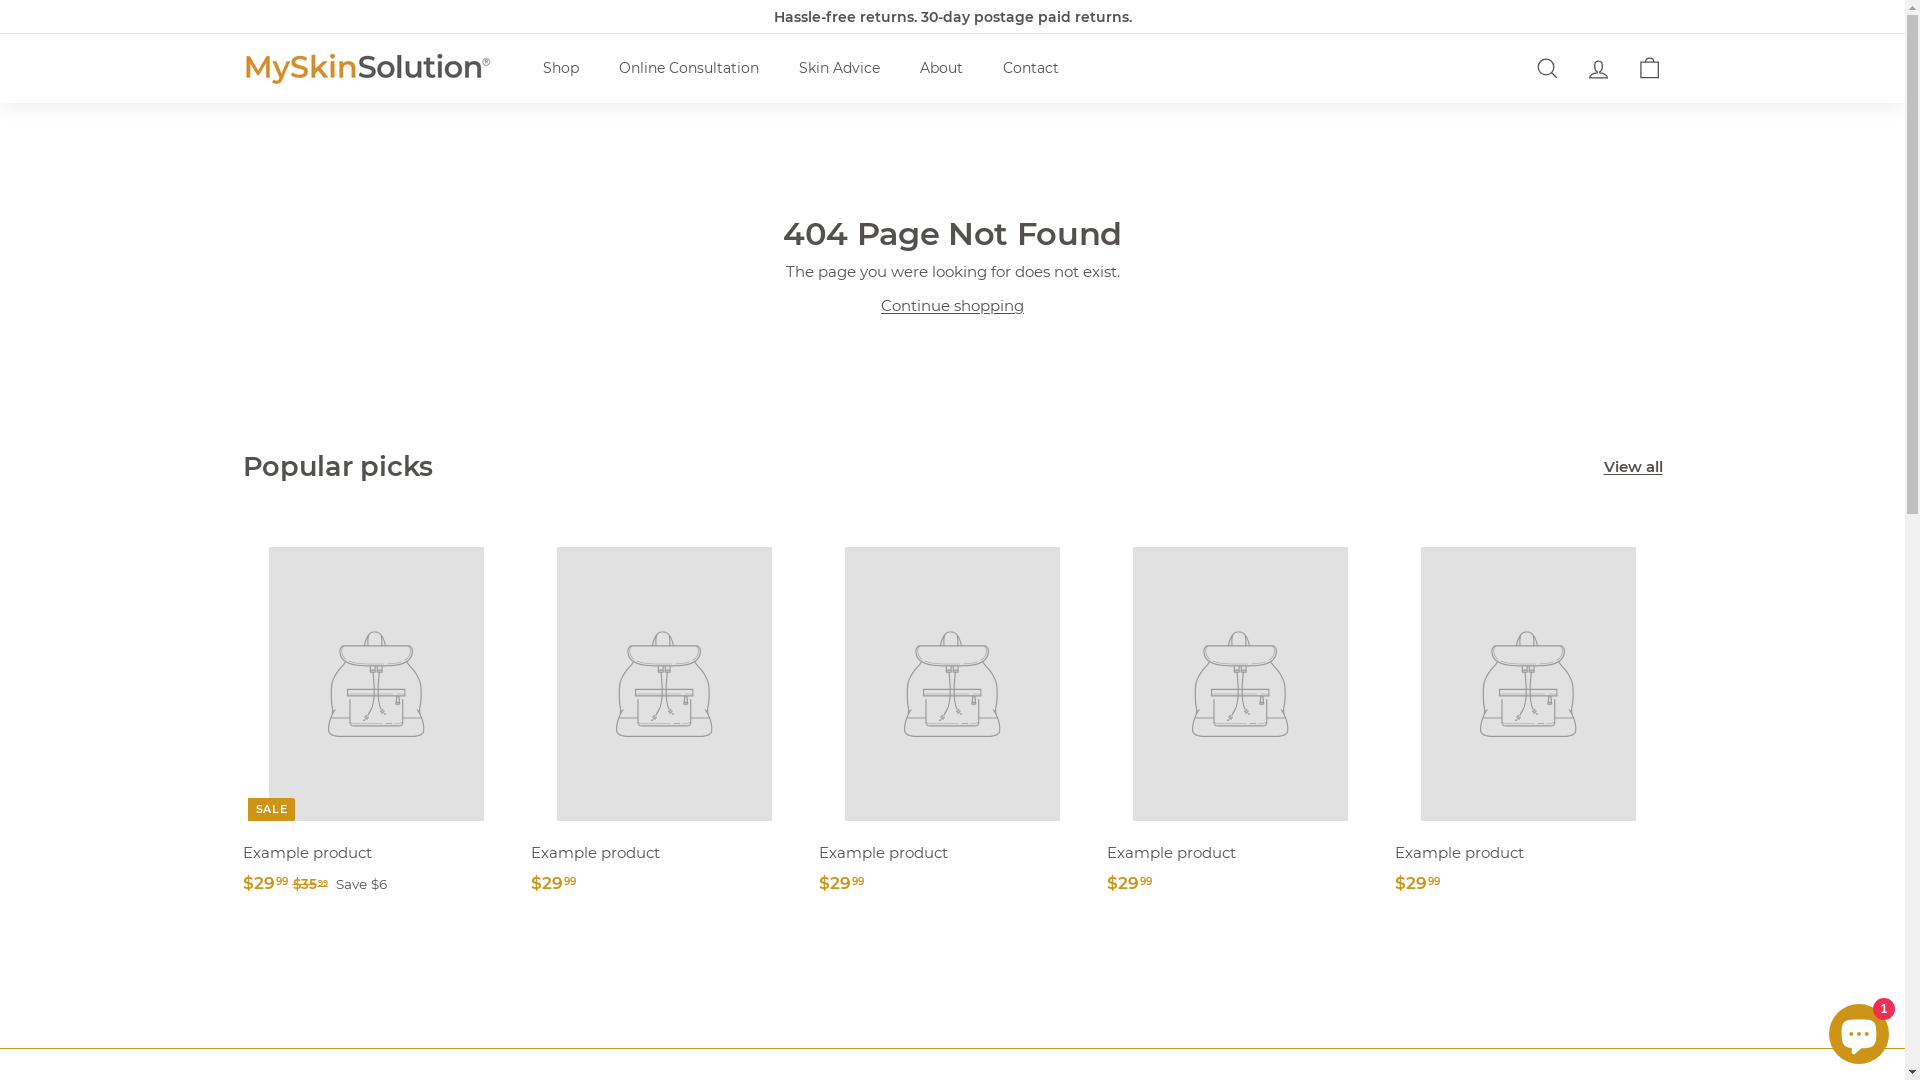 This screenshot has height=1080, width=1920. Describe the element at coordinates (952, 718) in the screenshot. I see `Example product
$2999
$29.99` at that location.